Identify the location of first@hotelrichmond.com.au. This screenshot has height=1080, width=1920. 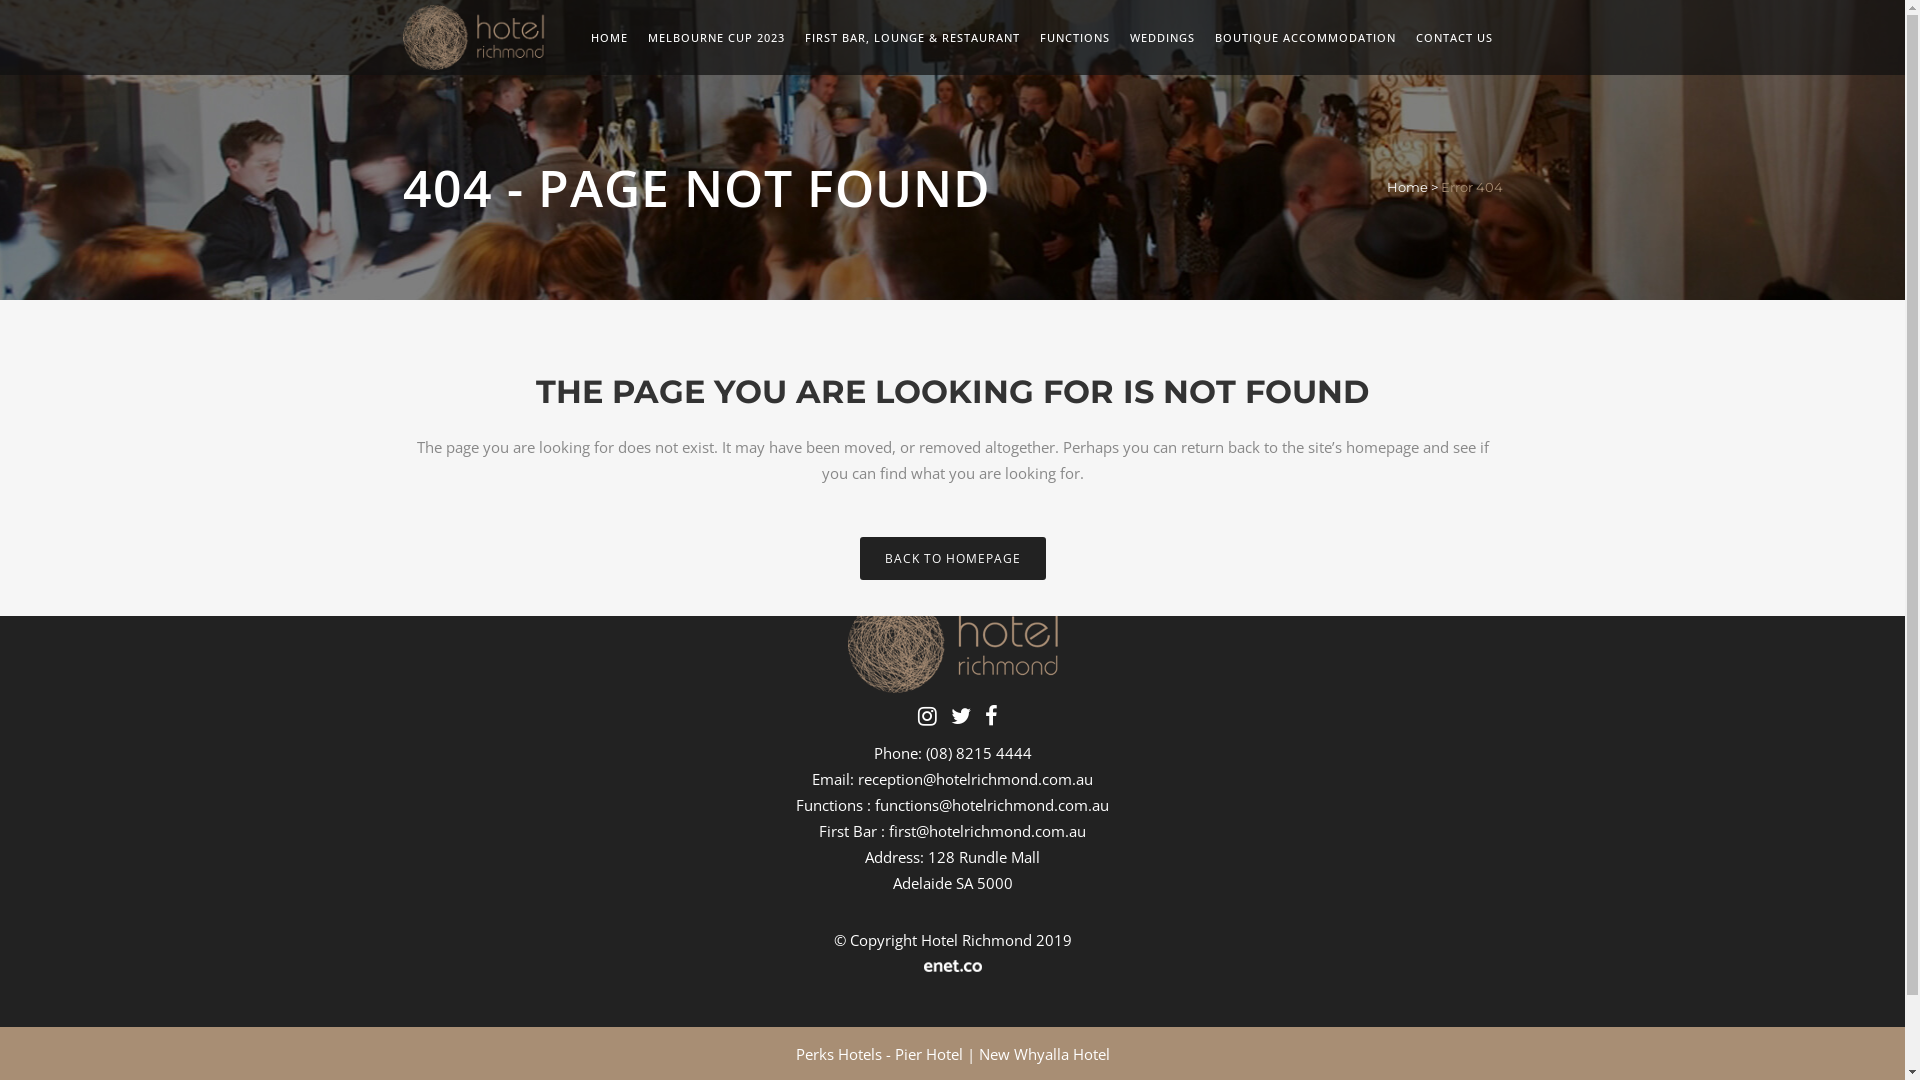
(988, 831).